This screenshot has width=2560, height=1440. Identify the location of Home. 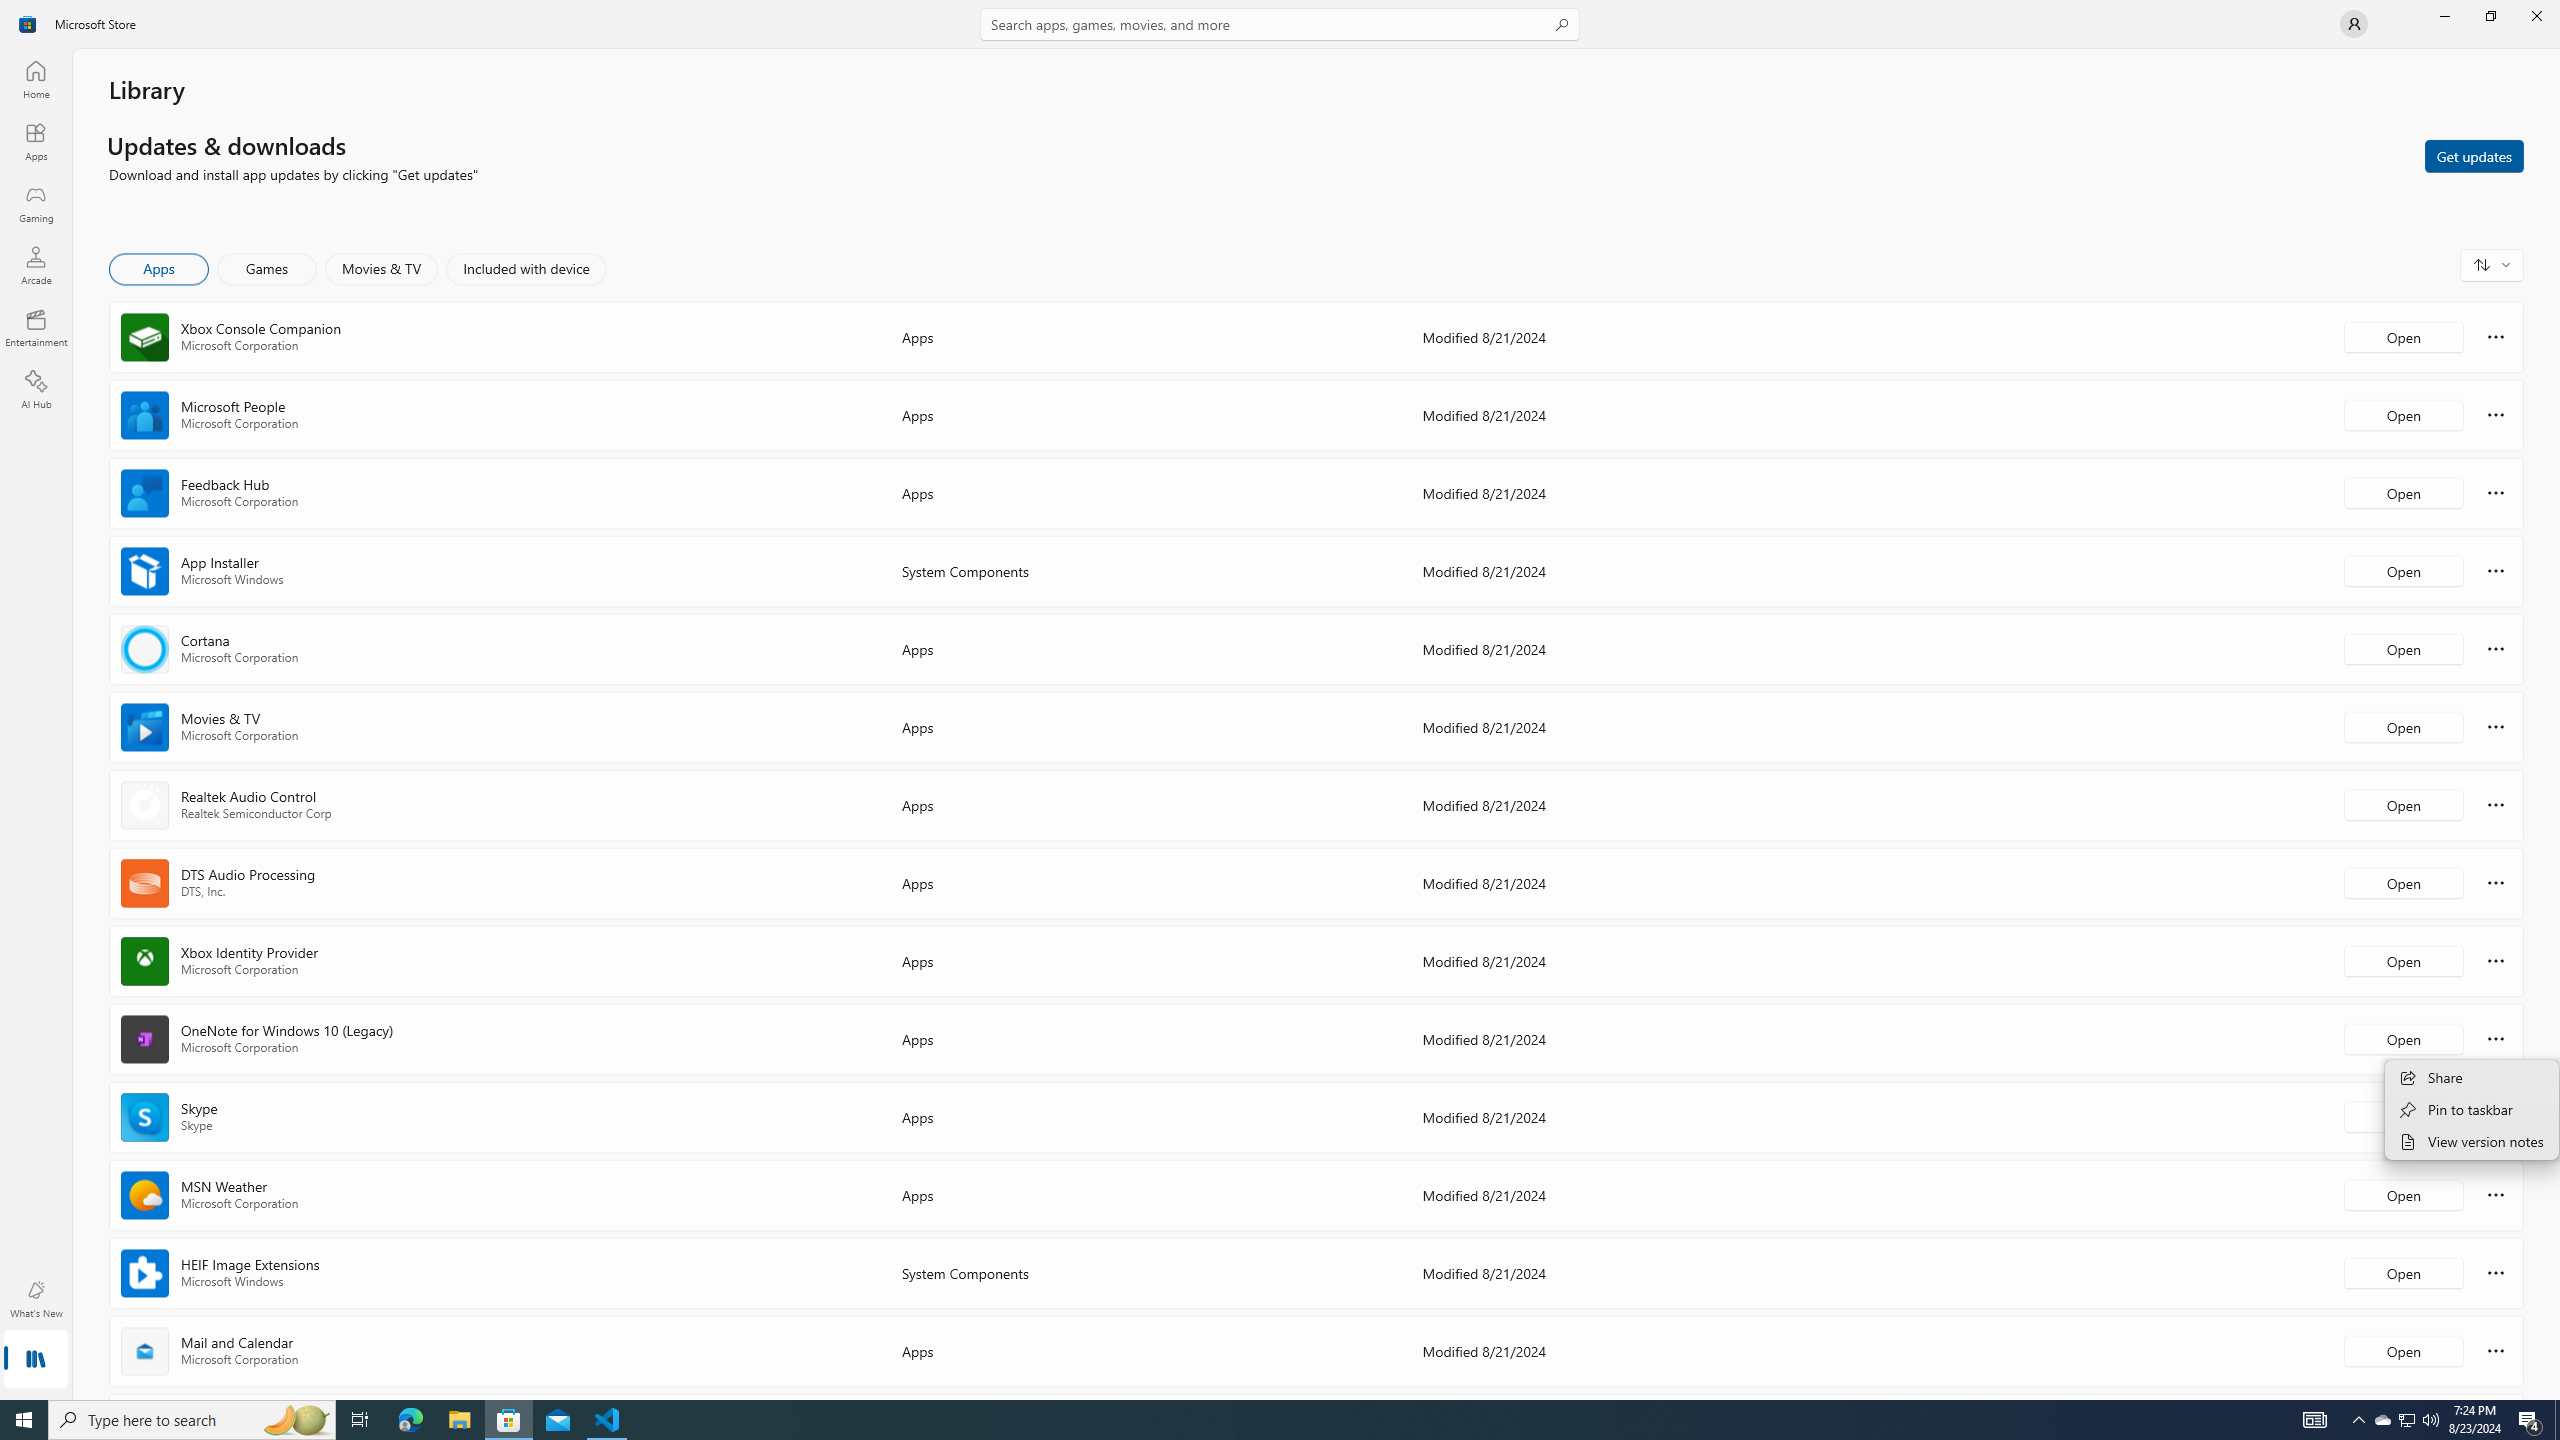
(36, 79).